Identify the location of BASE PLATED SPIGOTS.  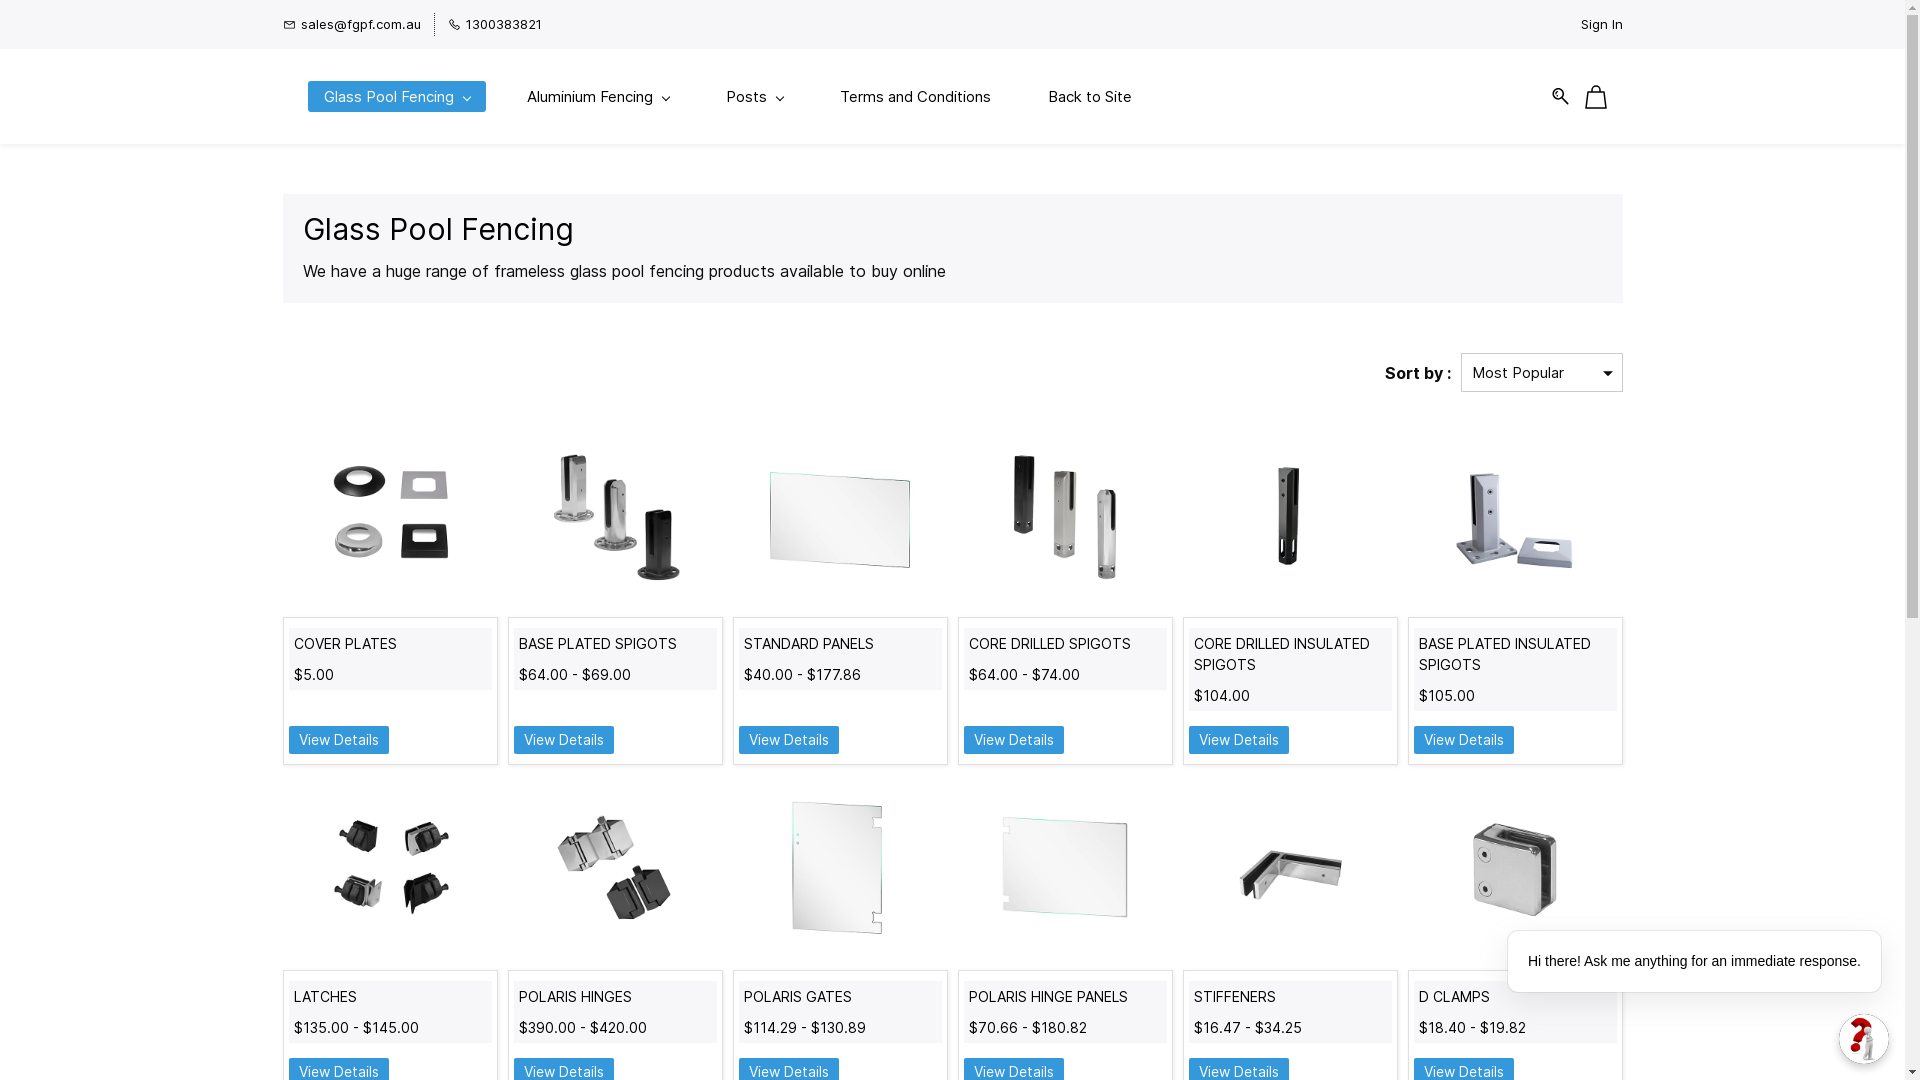
(615, 517).